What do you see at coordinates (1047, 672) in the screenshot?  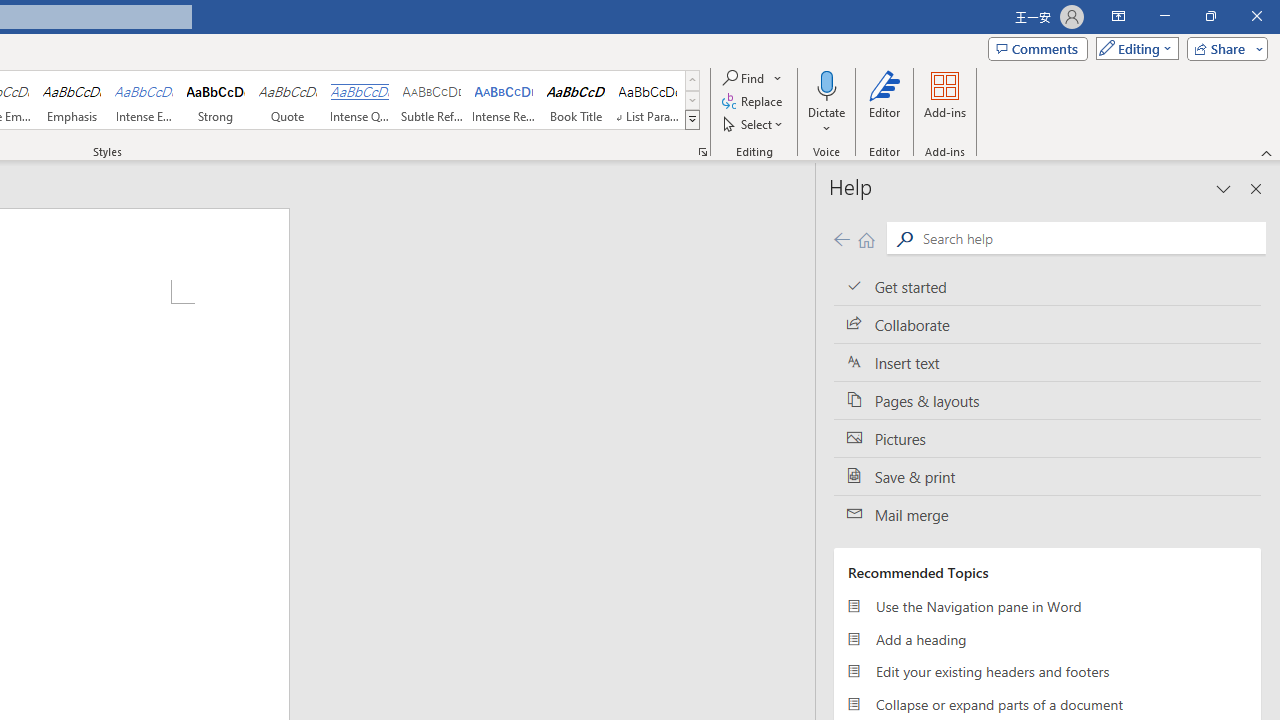 I see `Edit your existing headers and footers` at bounding box center [1047, 672].